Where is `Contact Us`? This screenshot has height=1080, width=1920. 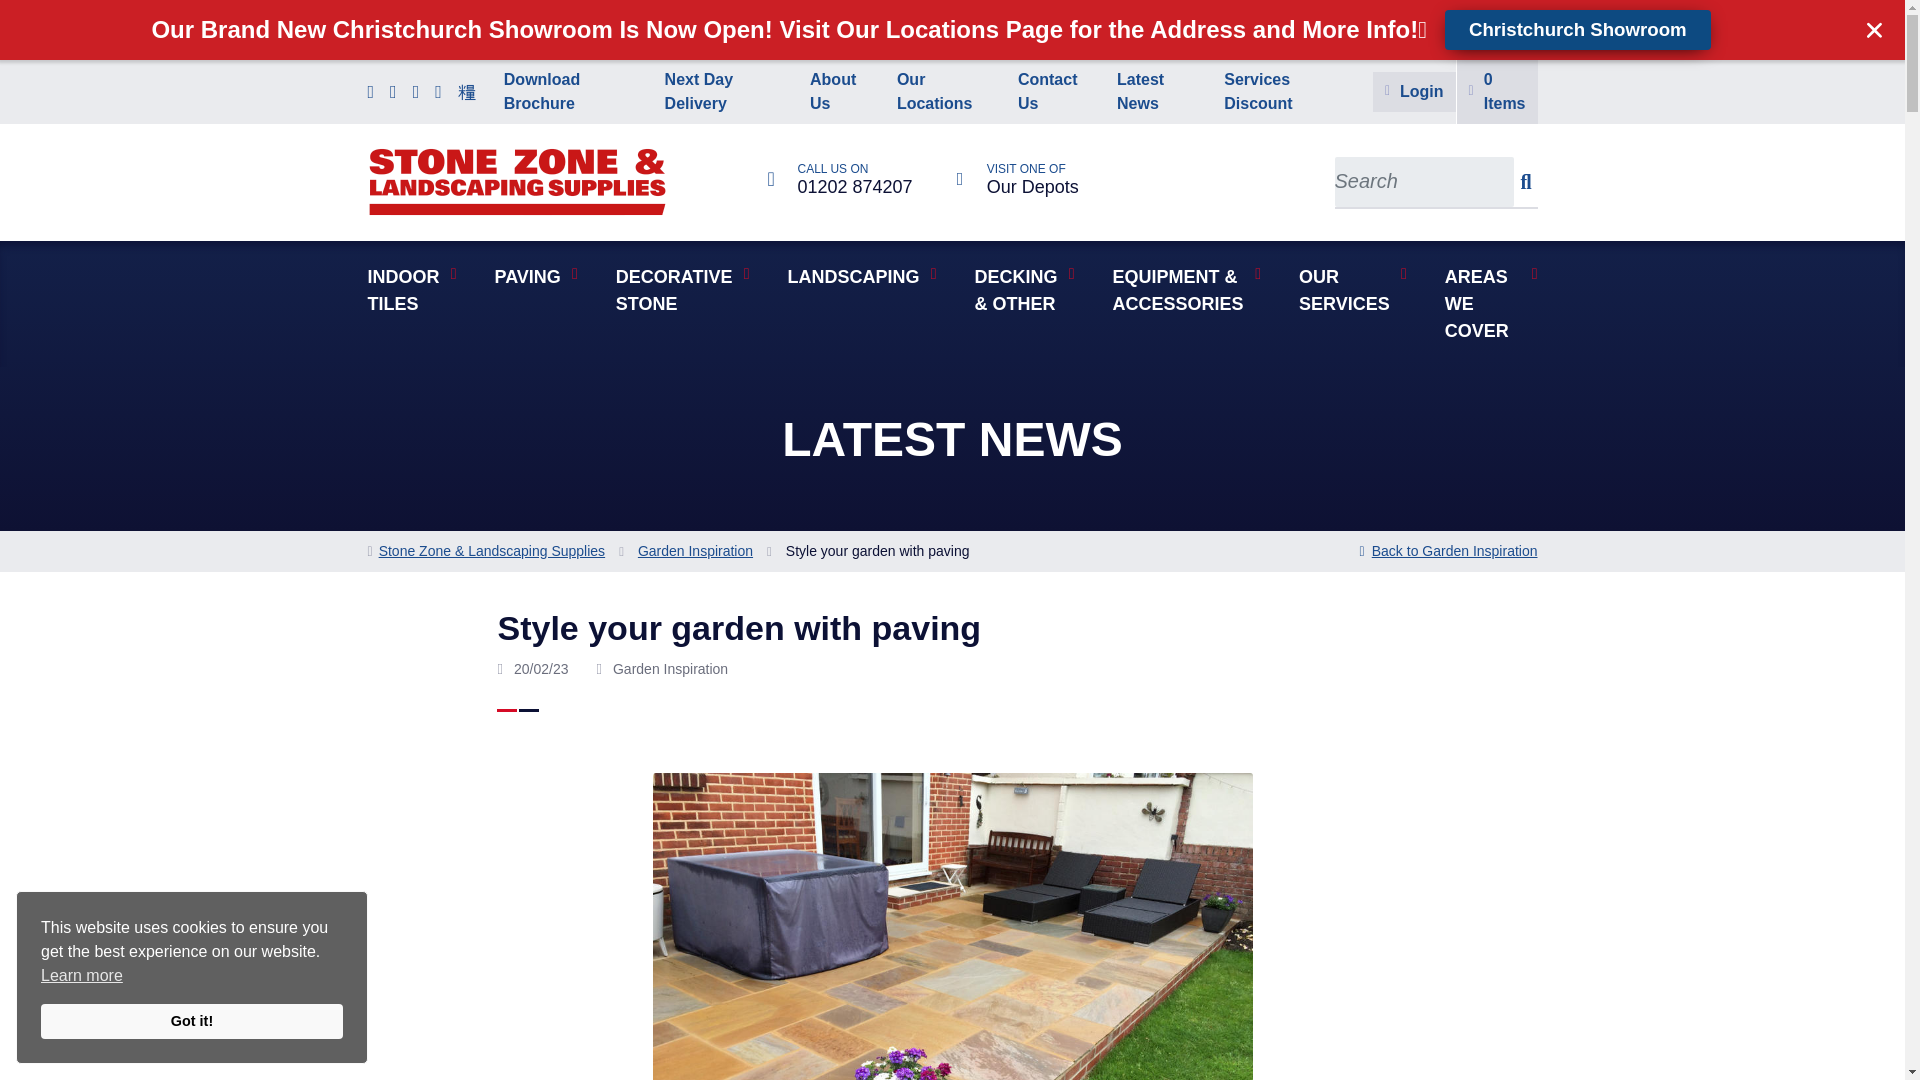
Contact Us is located at coordinates (572, 92).